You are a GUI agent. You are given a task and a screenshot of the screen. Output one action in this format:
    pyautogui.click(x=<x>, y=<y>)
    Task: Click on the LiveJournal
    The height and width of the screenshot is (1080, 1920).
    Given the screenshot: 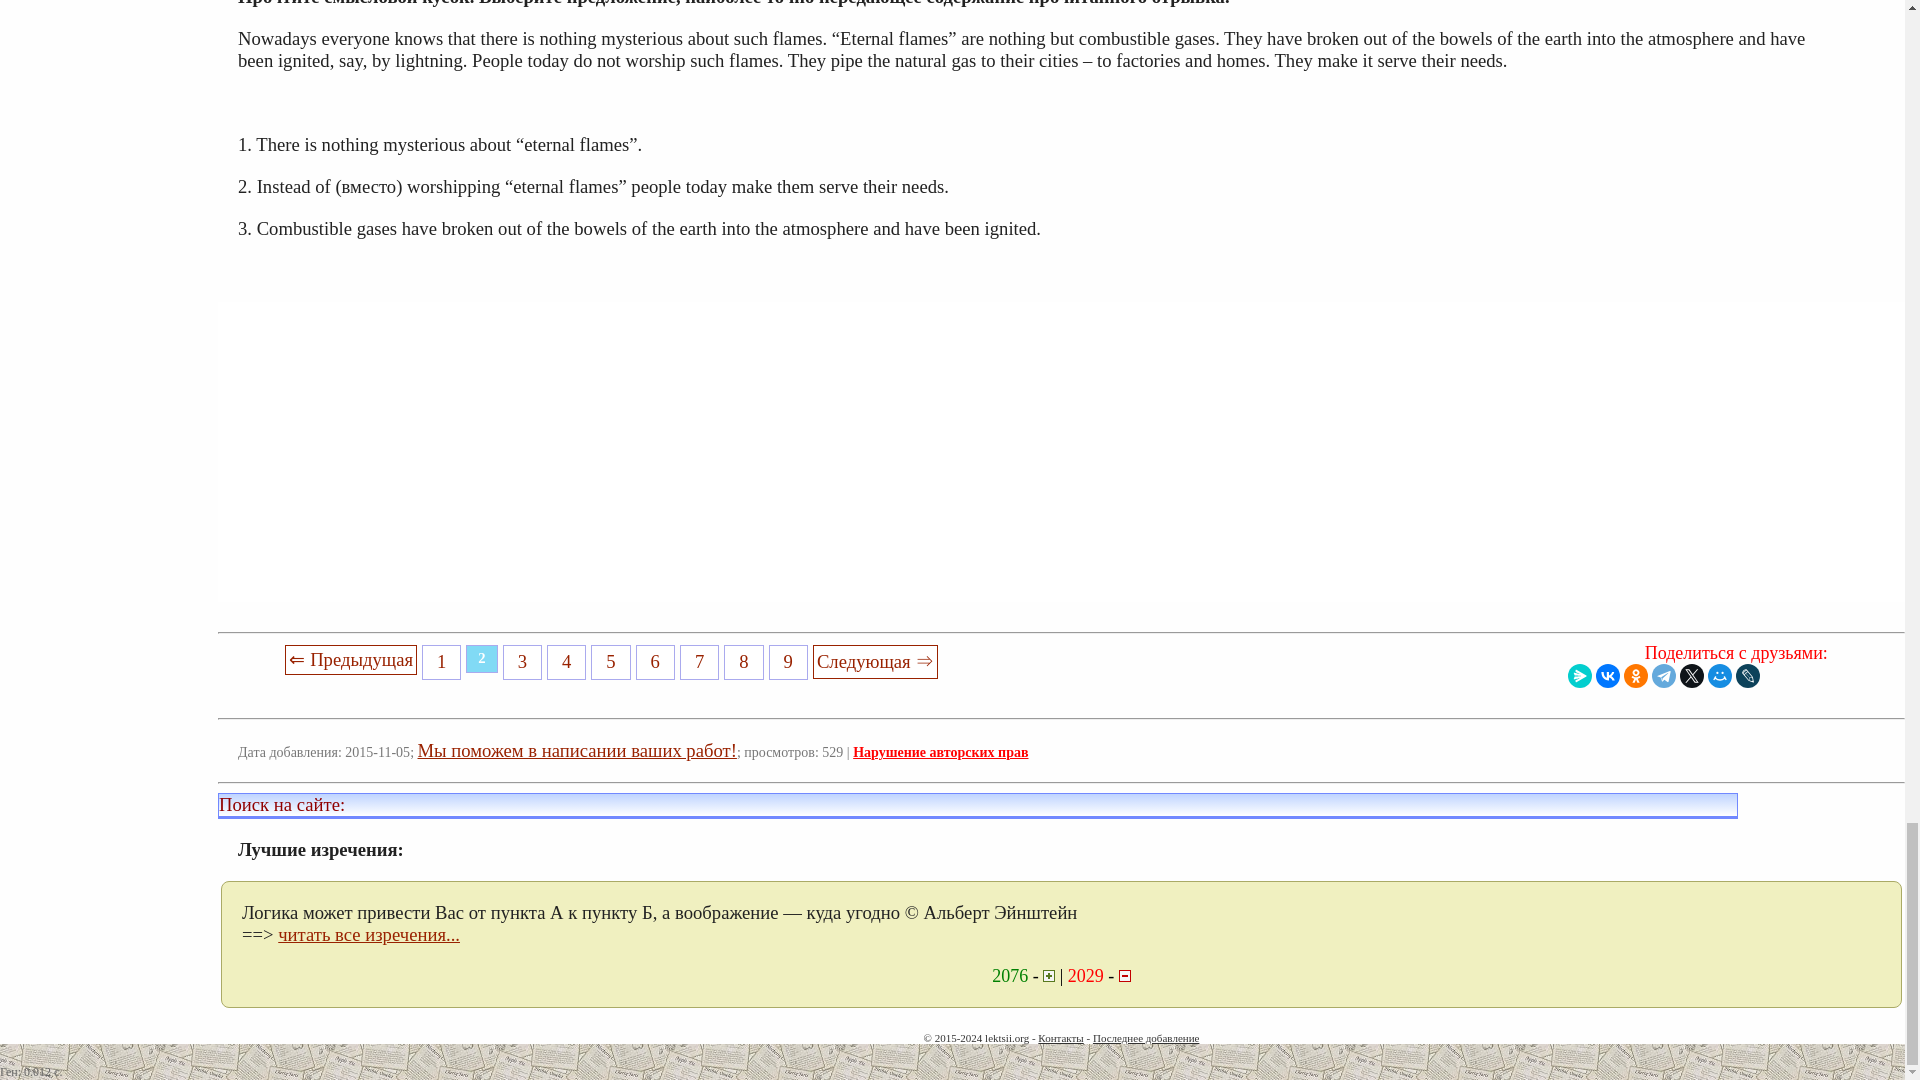 What is the action you would take?
    pyautogui.click(x=1748, y=676)
    